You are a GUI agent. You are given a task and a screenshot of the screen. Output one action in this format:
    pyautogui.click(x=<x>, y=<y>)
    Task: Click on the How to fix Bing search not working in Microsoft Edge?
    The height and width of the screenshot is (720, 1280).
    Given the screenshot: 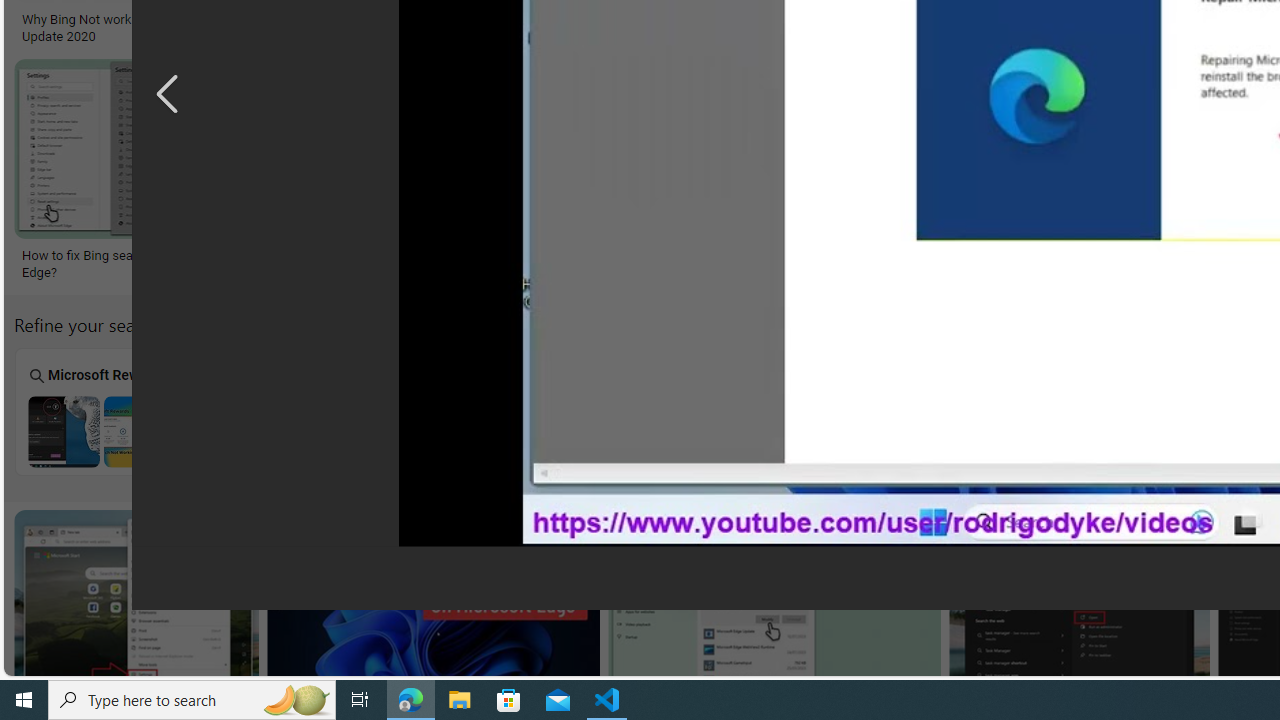 What is the action you would take?
    pyautogui.click(x=1123, y=263)
    